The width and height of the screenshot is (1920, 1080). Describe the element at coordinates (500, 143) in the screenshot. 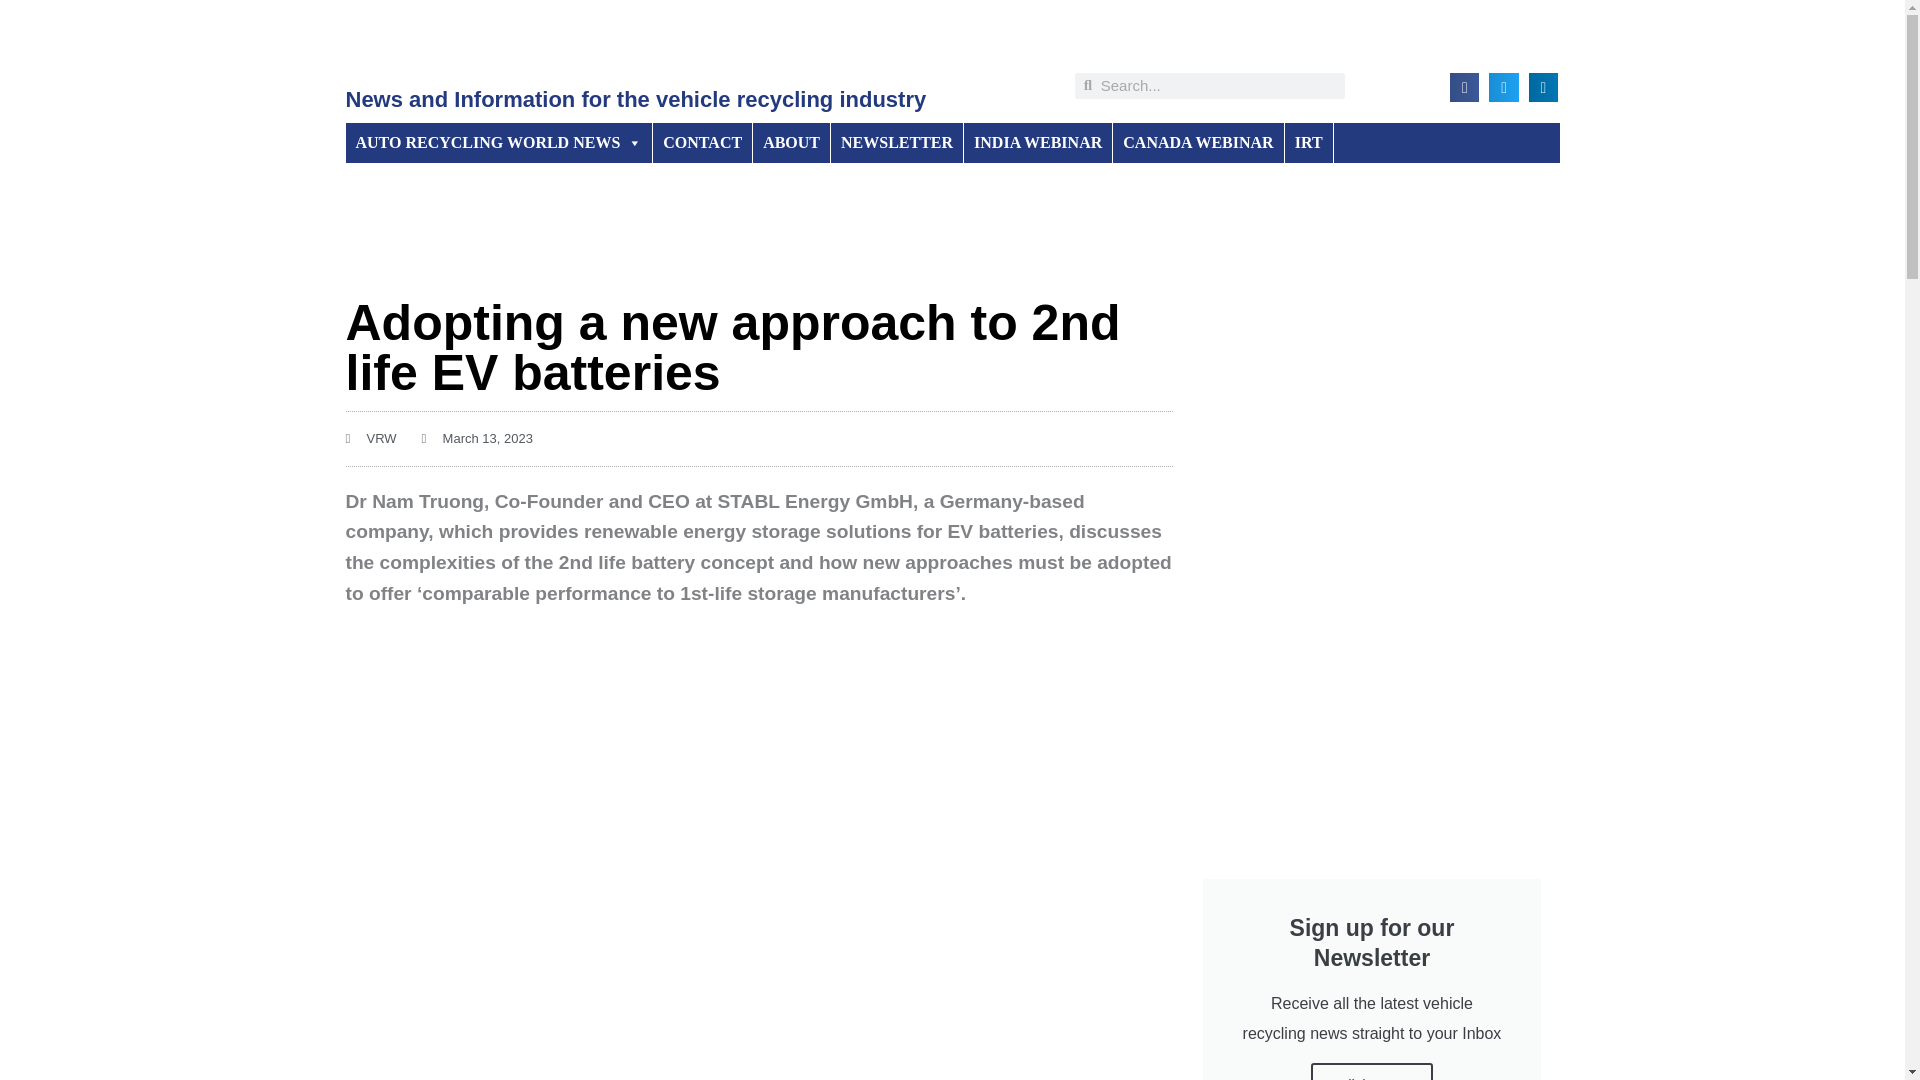

I see `AUTO RECYCLING WORLD NEWS` at that location.